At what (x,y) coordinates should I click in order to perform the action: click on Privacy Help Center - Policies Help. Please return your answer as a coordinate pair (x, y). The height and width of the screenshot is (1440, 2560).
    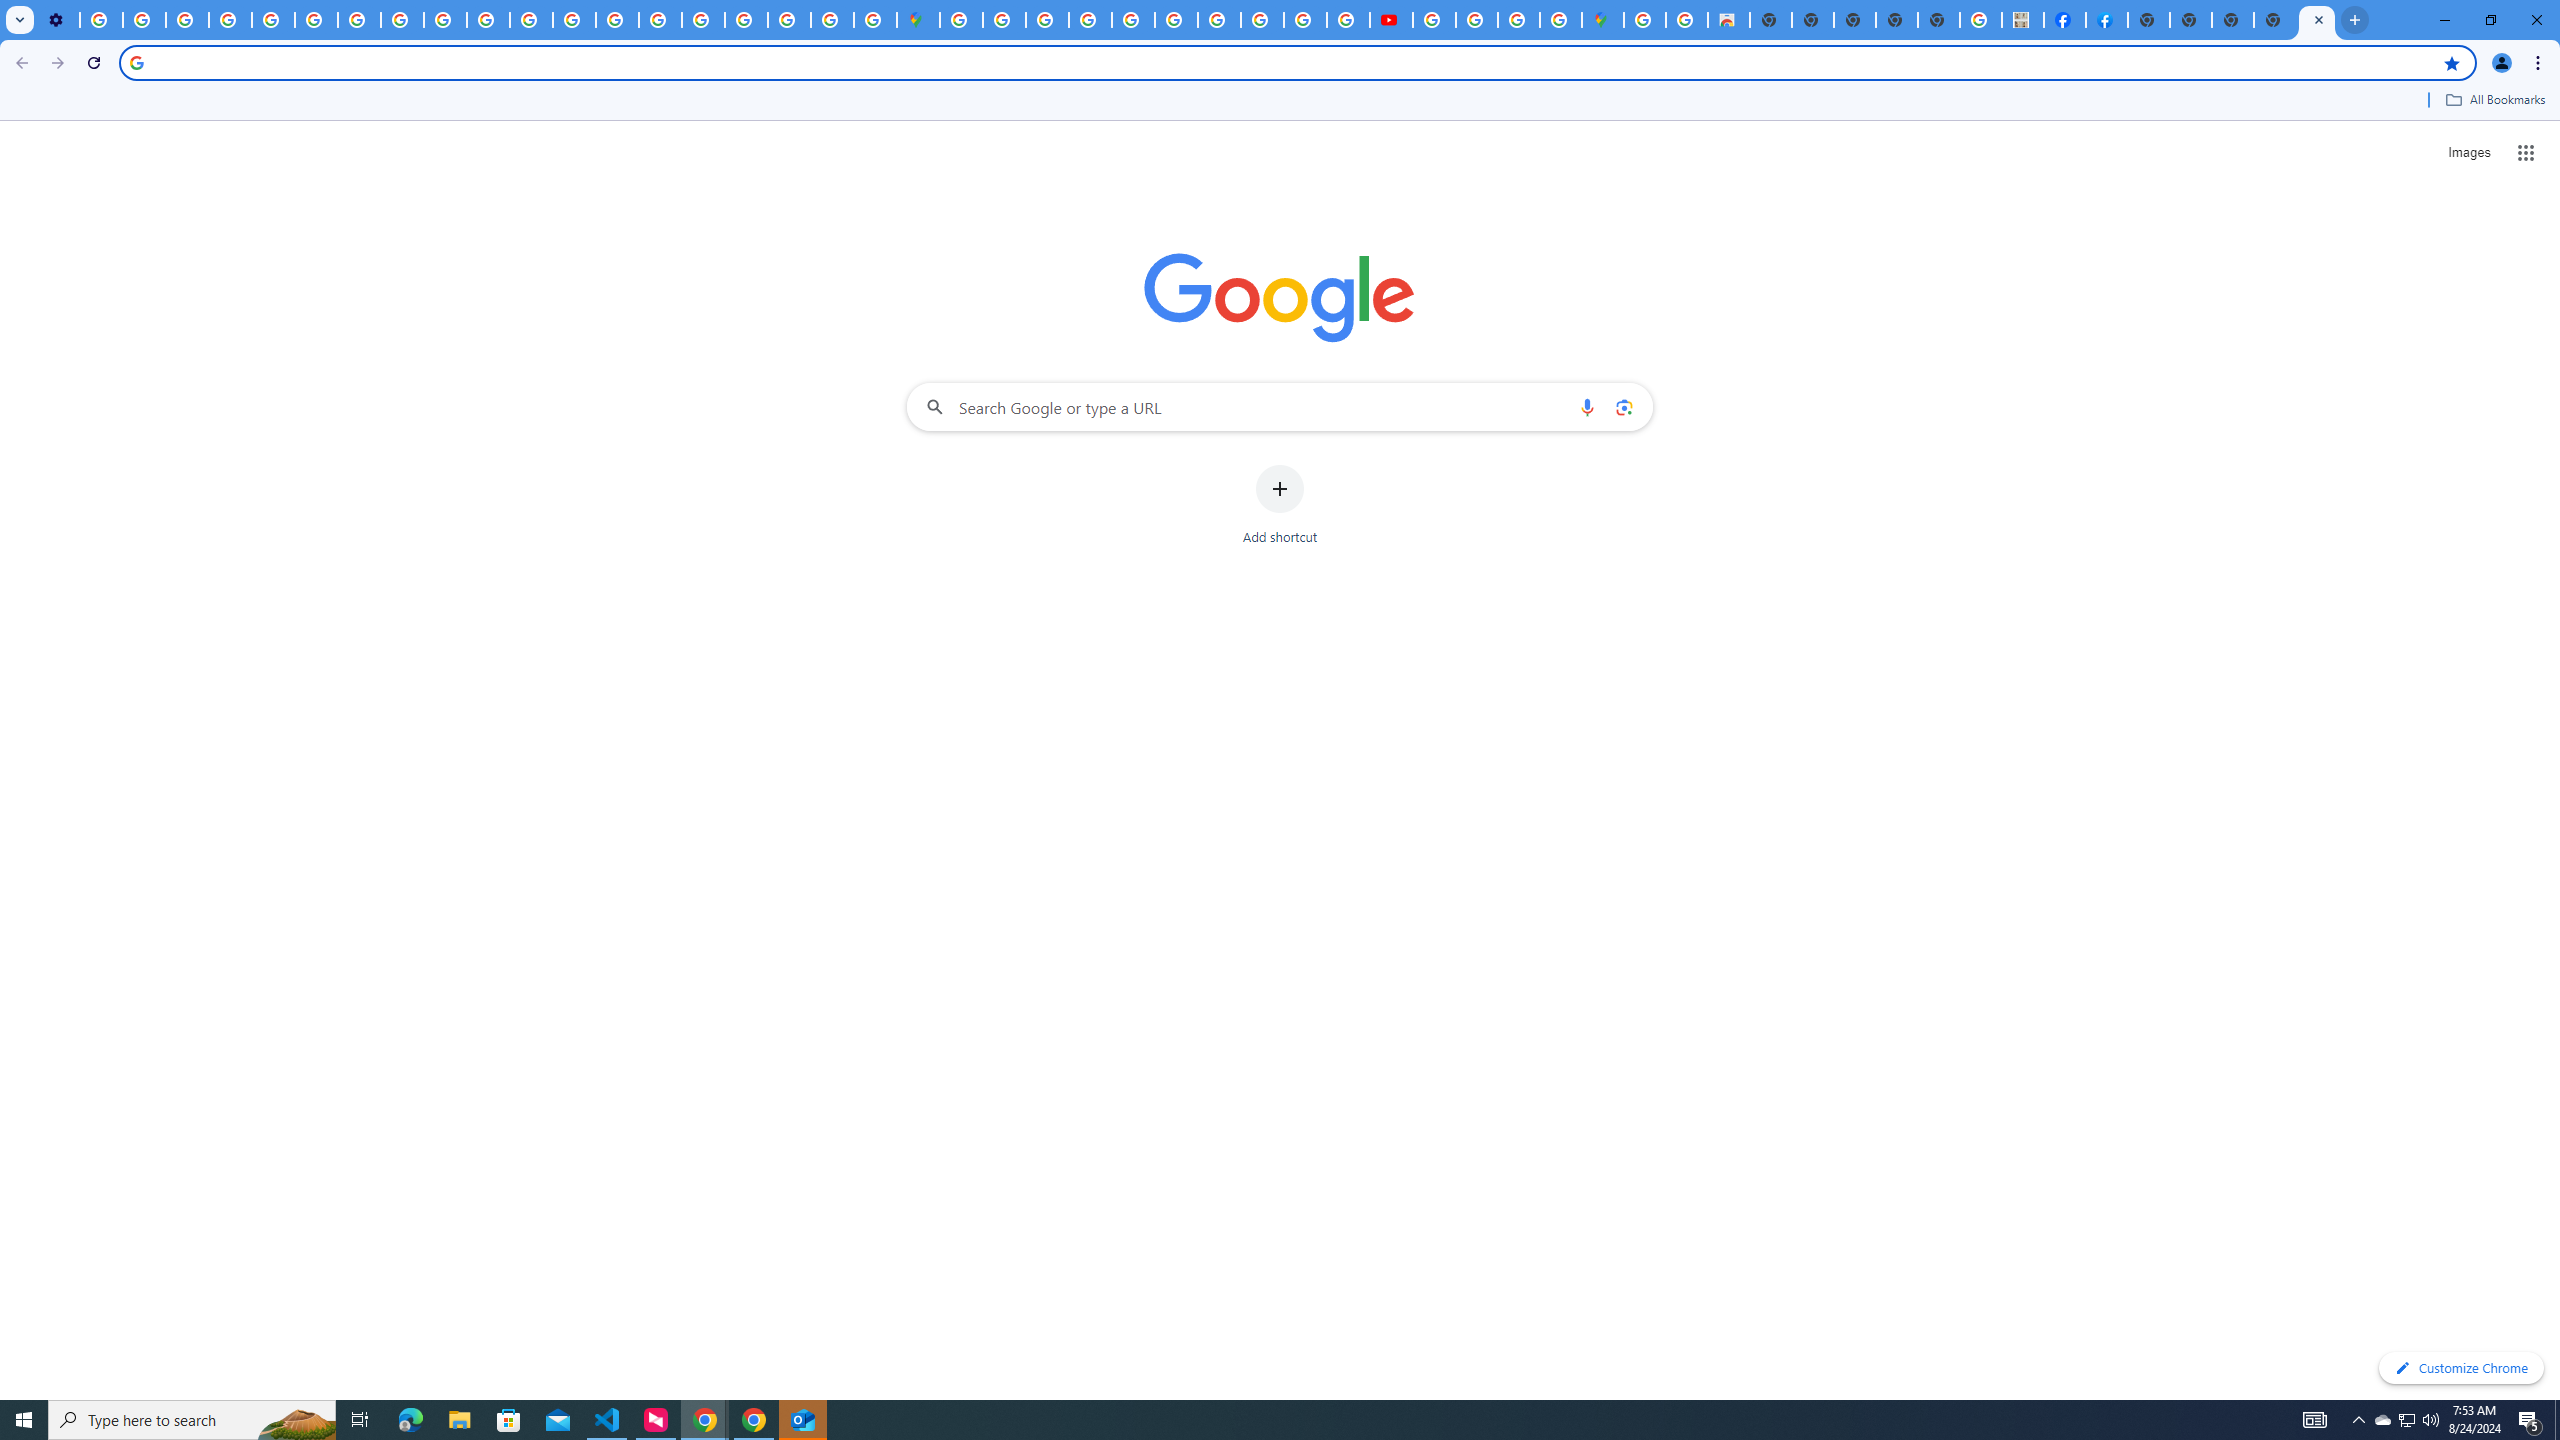
    Looking at the image, I should click on (1305, 20).